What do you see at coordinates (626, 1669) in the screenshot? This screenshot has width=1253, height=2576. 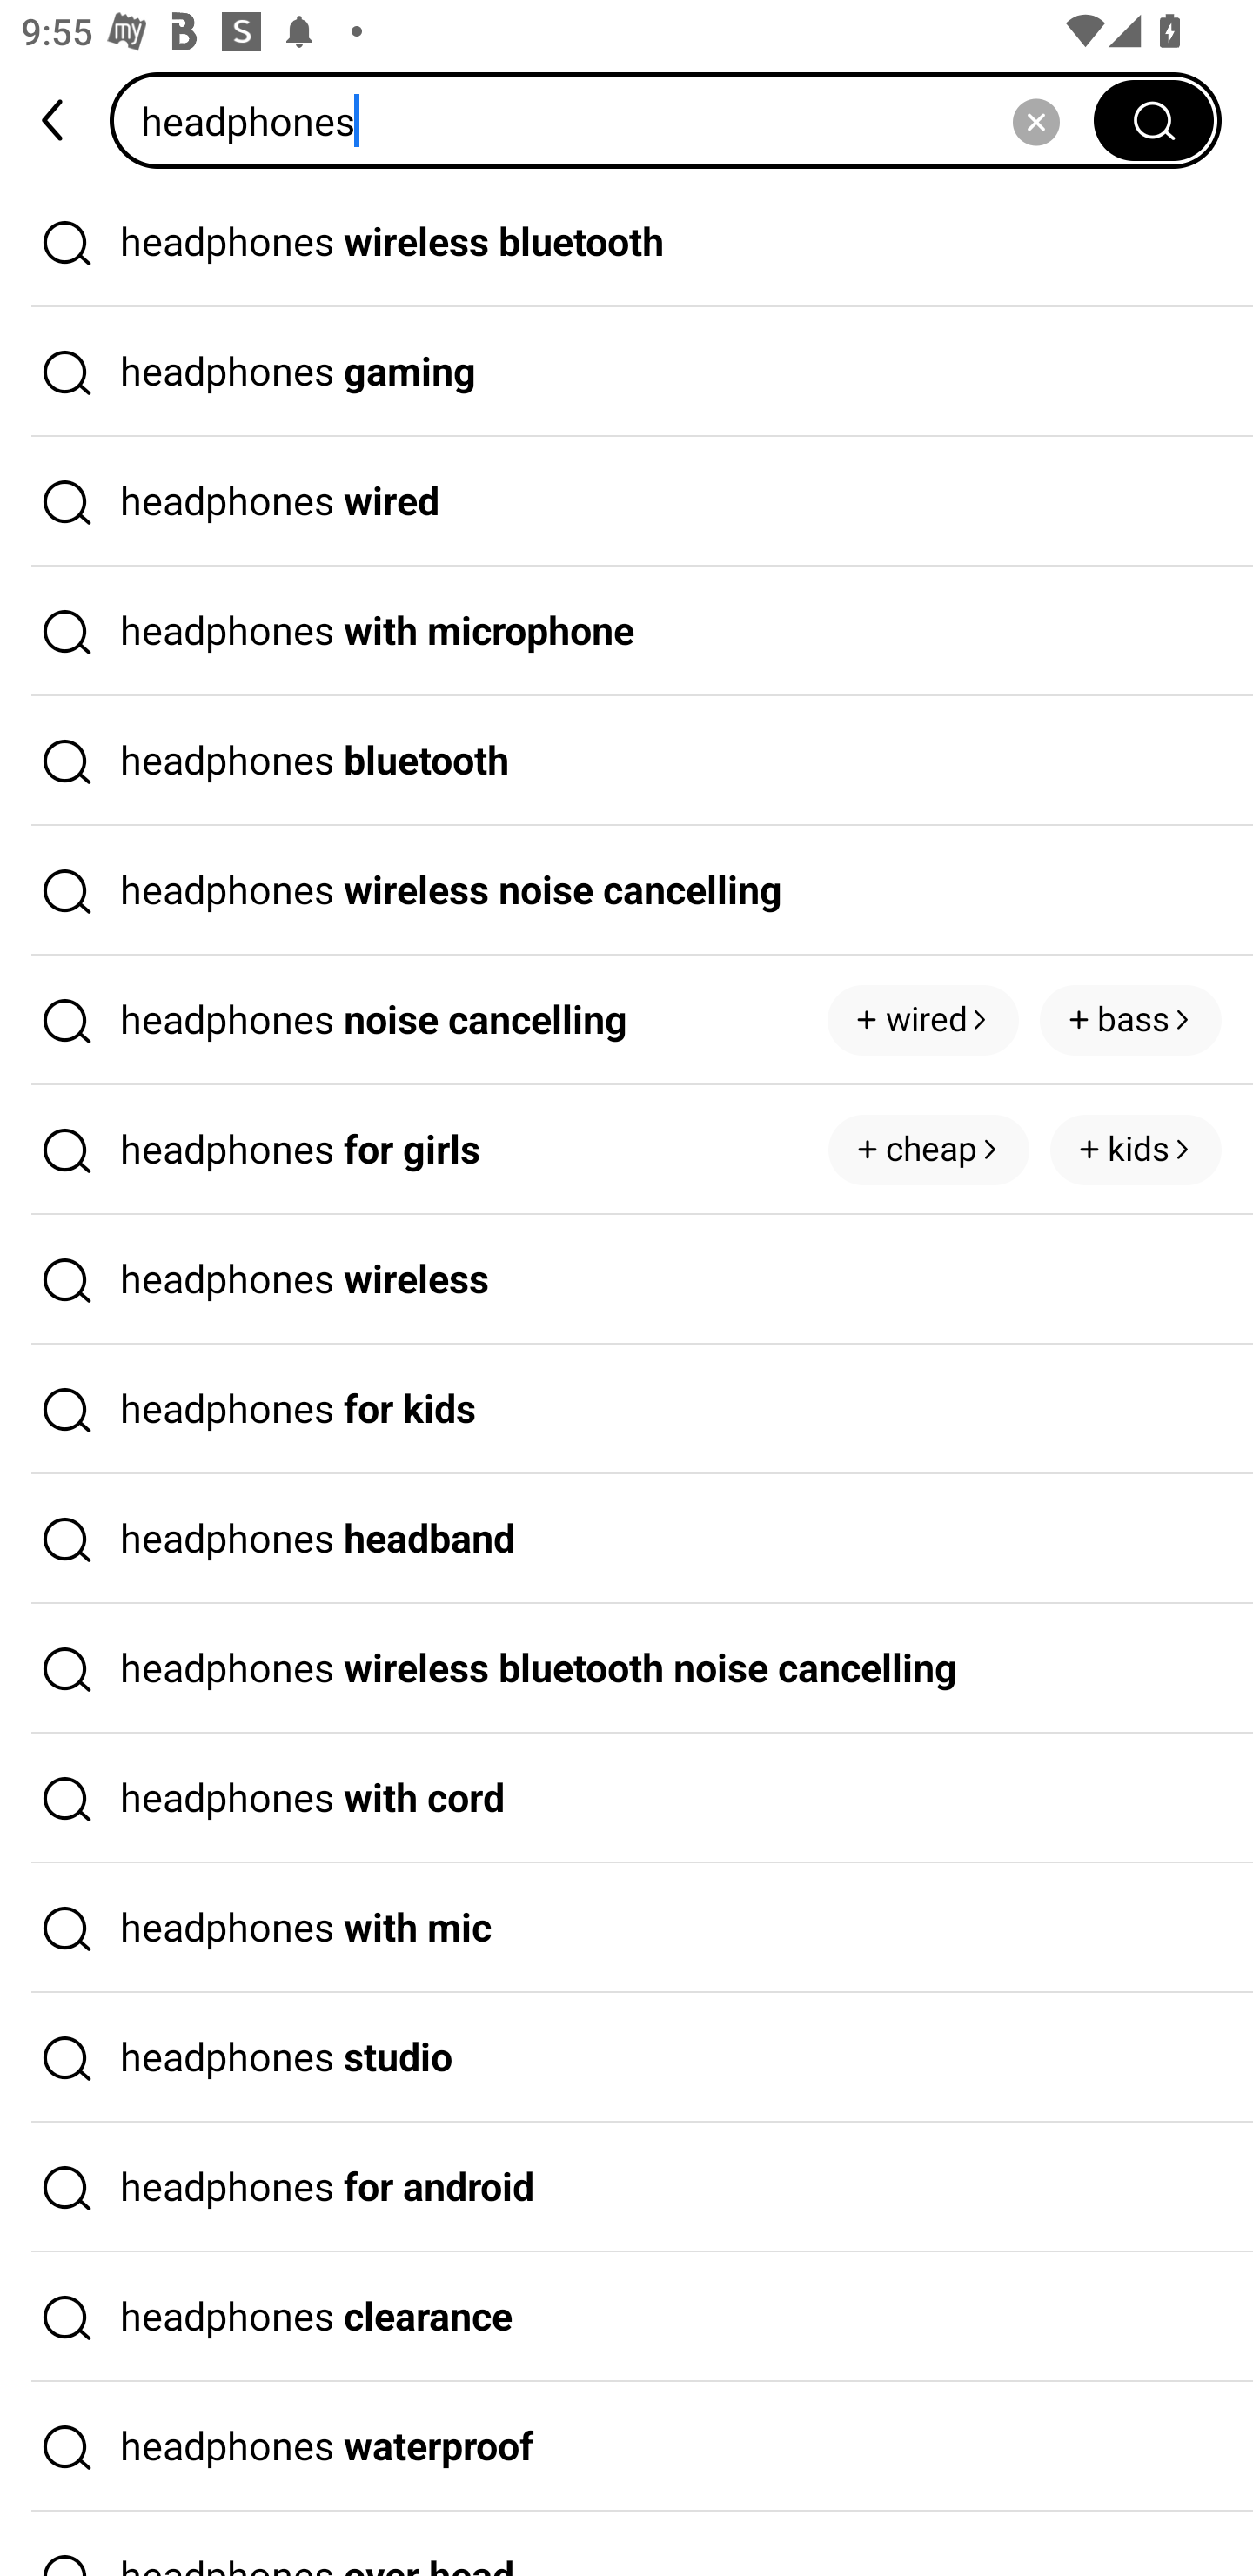 I see `headphones wireless bluetooth noise cancelling` at bounding box center [626, 1669].